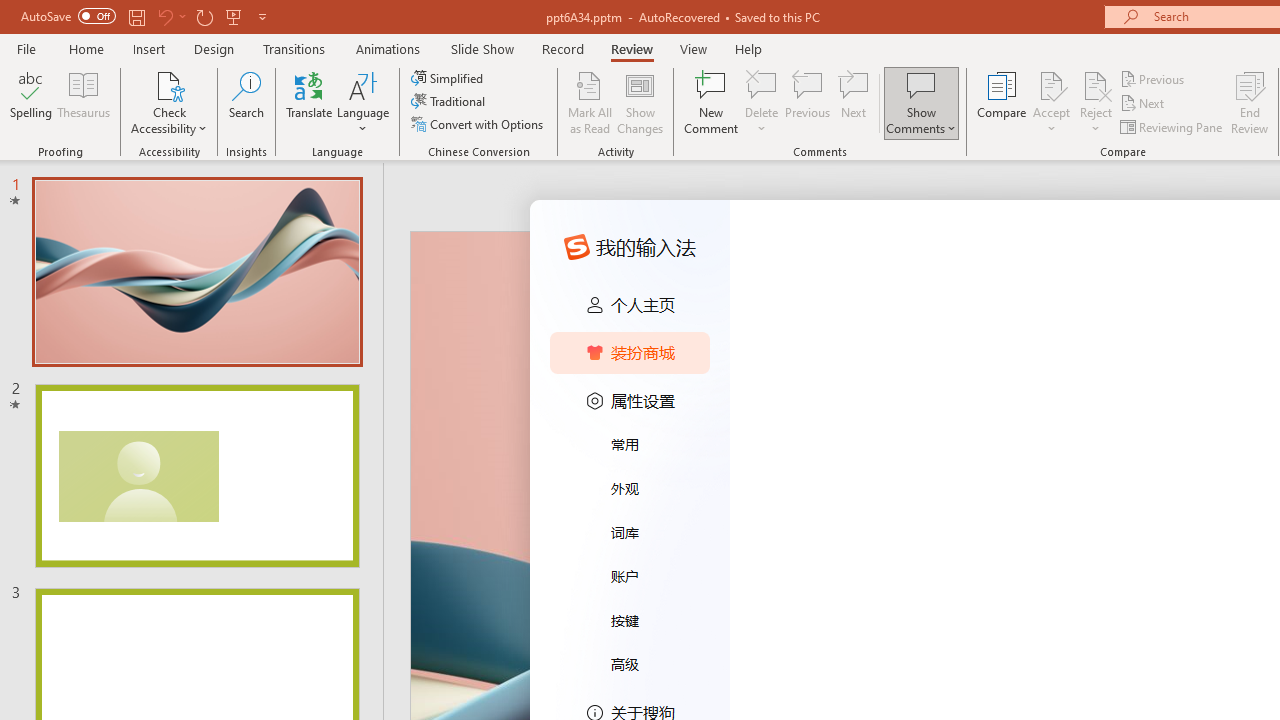 The width and height of the screenshot is (1280, 720). I want to click on Traditional, so click(450, 102).